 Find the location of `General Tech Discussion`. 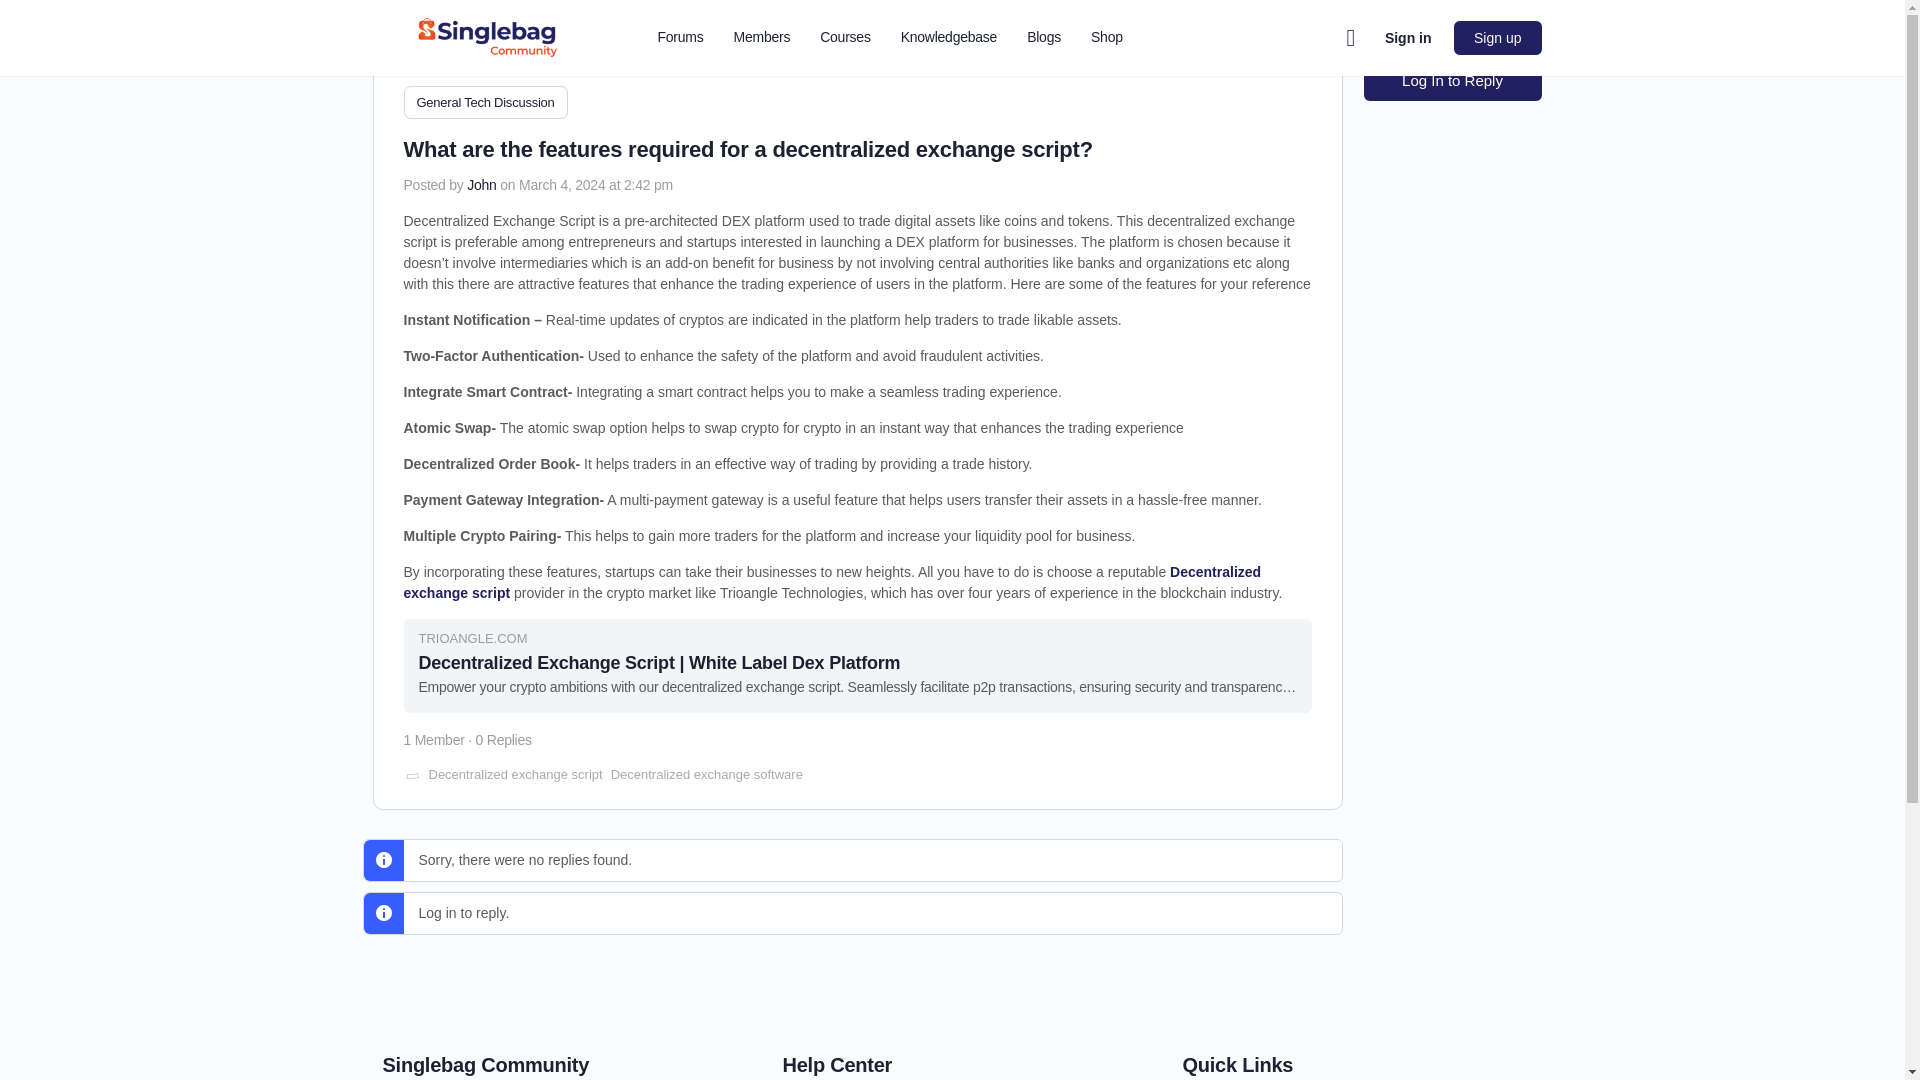

General Tech Discussion is located at coordinates (486, 102).